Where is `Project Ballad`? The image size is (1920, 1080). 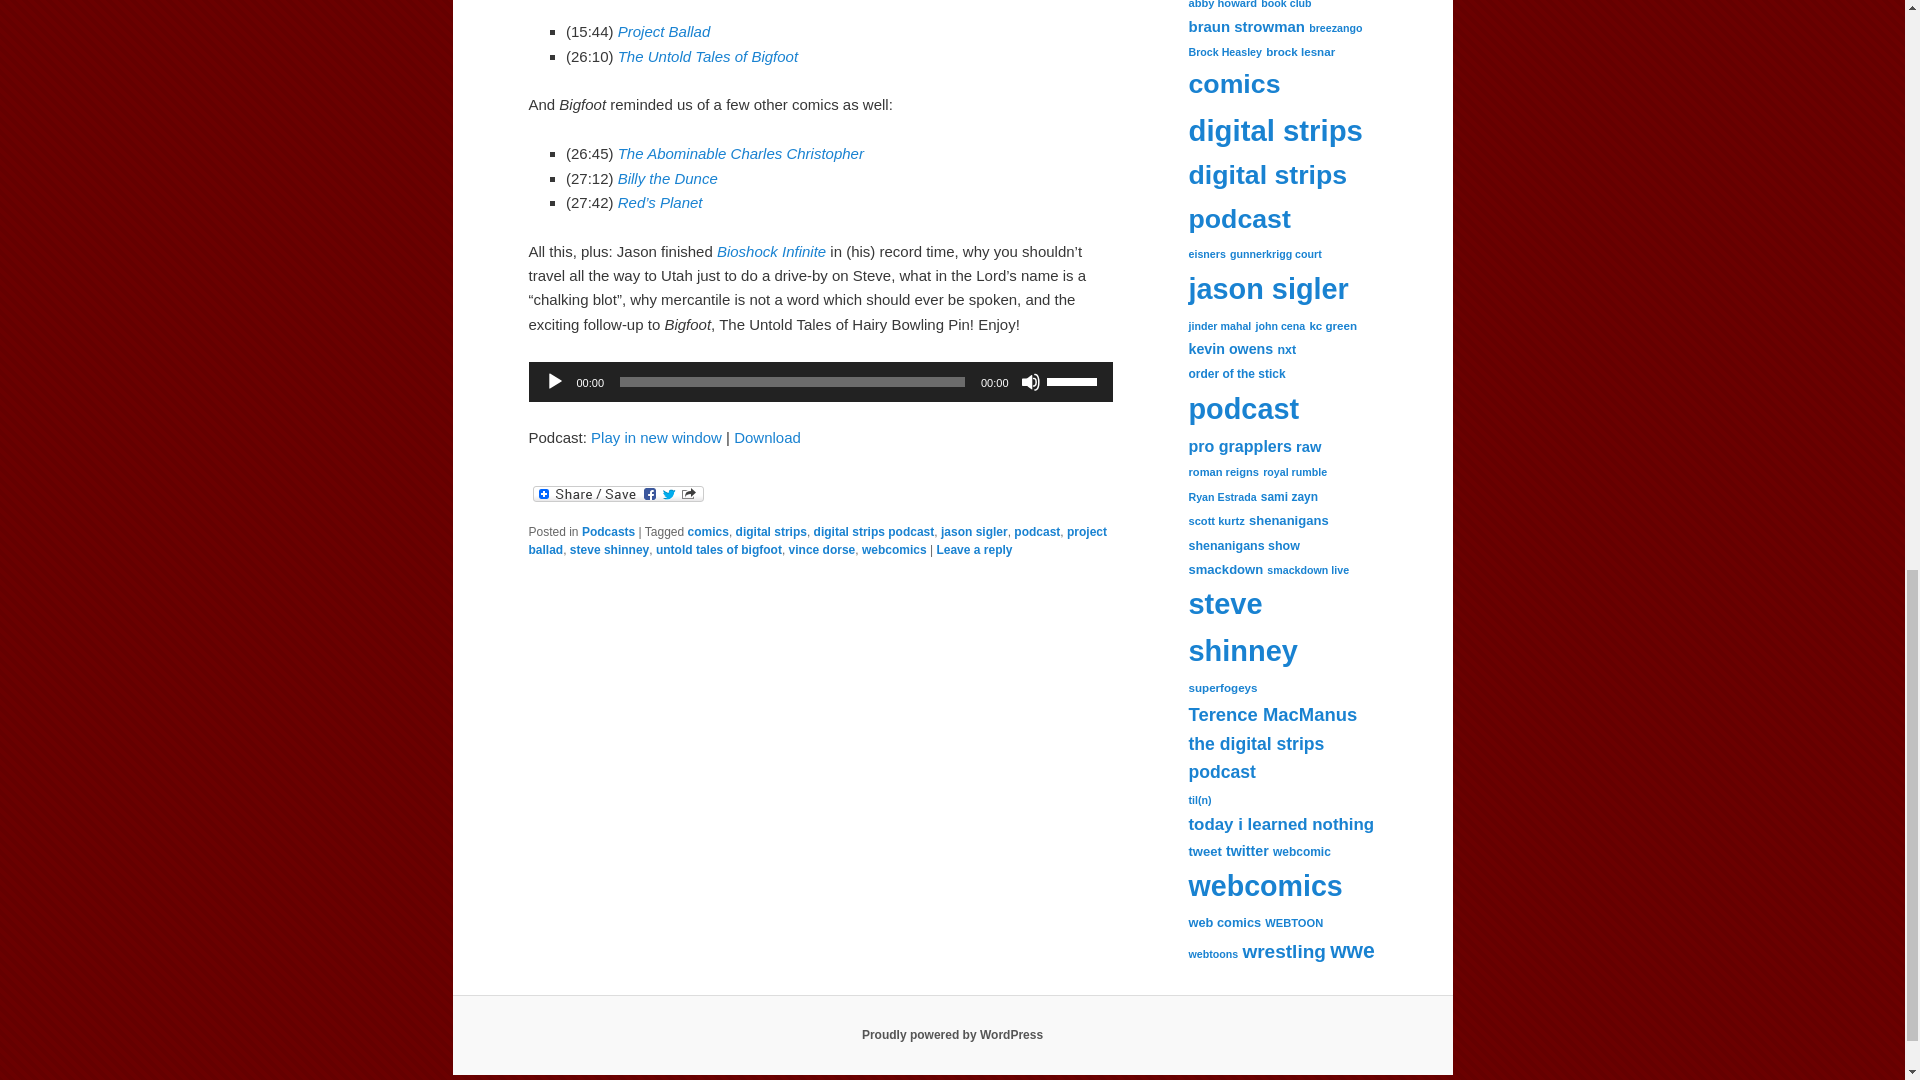 Project Ballad is located at coordinates (664, 30).